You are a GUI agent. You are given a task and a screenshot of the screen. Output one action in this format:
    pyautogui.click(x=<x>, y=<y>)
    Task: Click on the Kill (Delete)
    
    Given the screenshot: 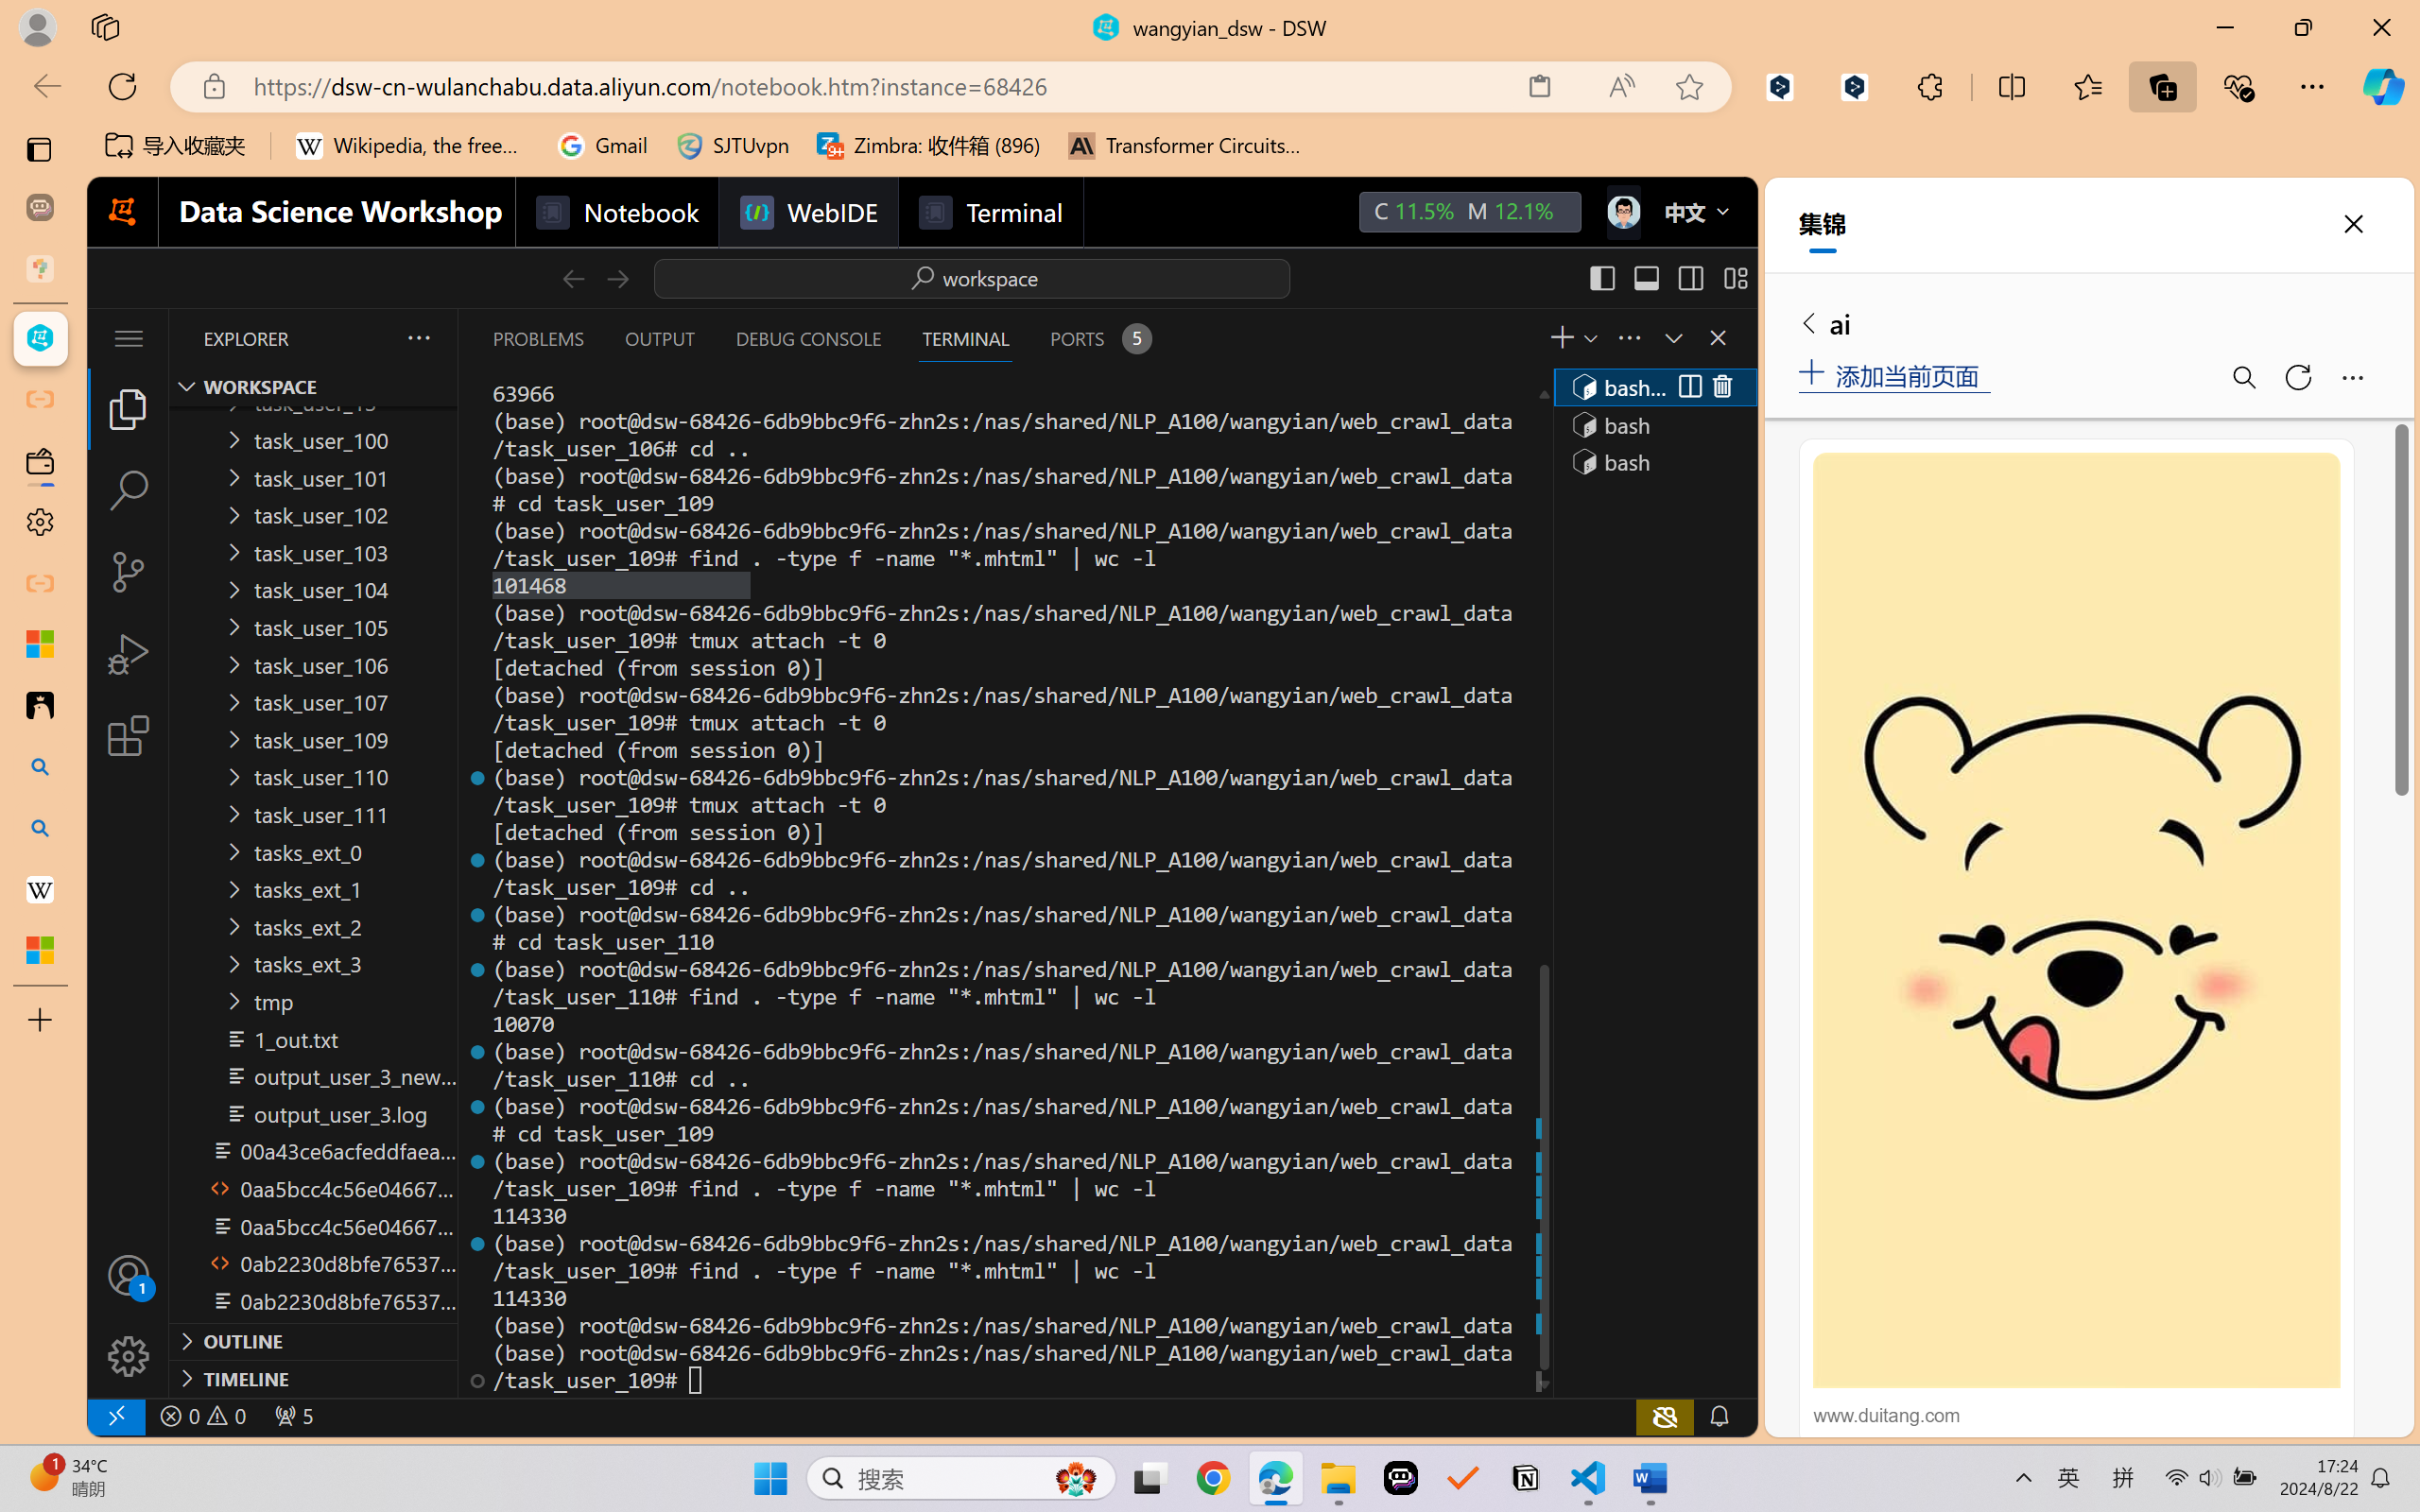 What is the action you would take?
    pyautogui.click(x=1721, y=387)
    